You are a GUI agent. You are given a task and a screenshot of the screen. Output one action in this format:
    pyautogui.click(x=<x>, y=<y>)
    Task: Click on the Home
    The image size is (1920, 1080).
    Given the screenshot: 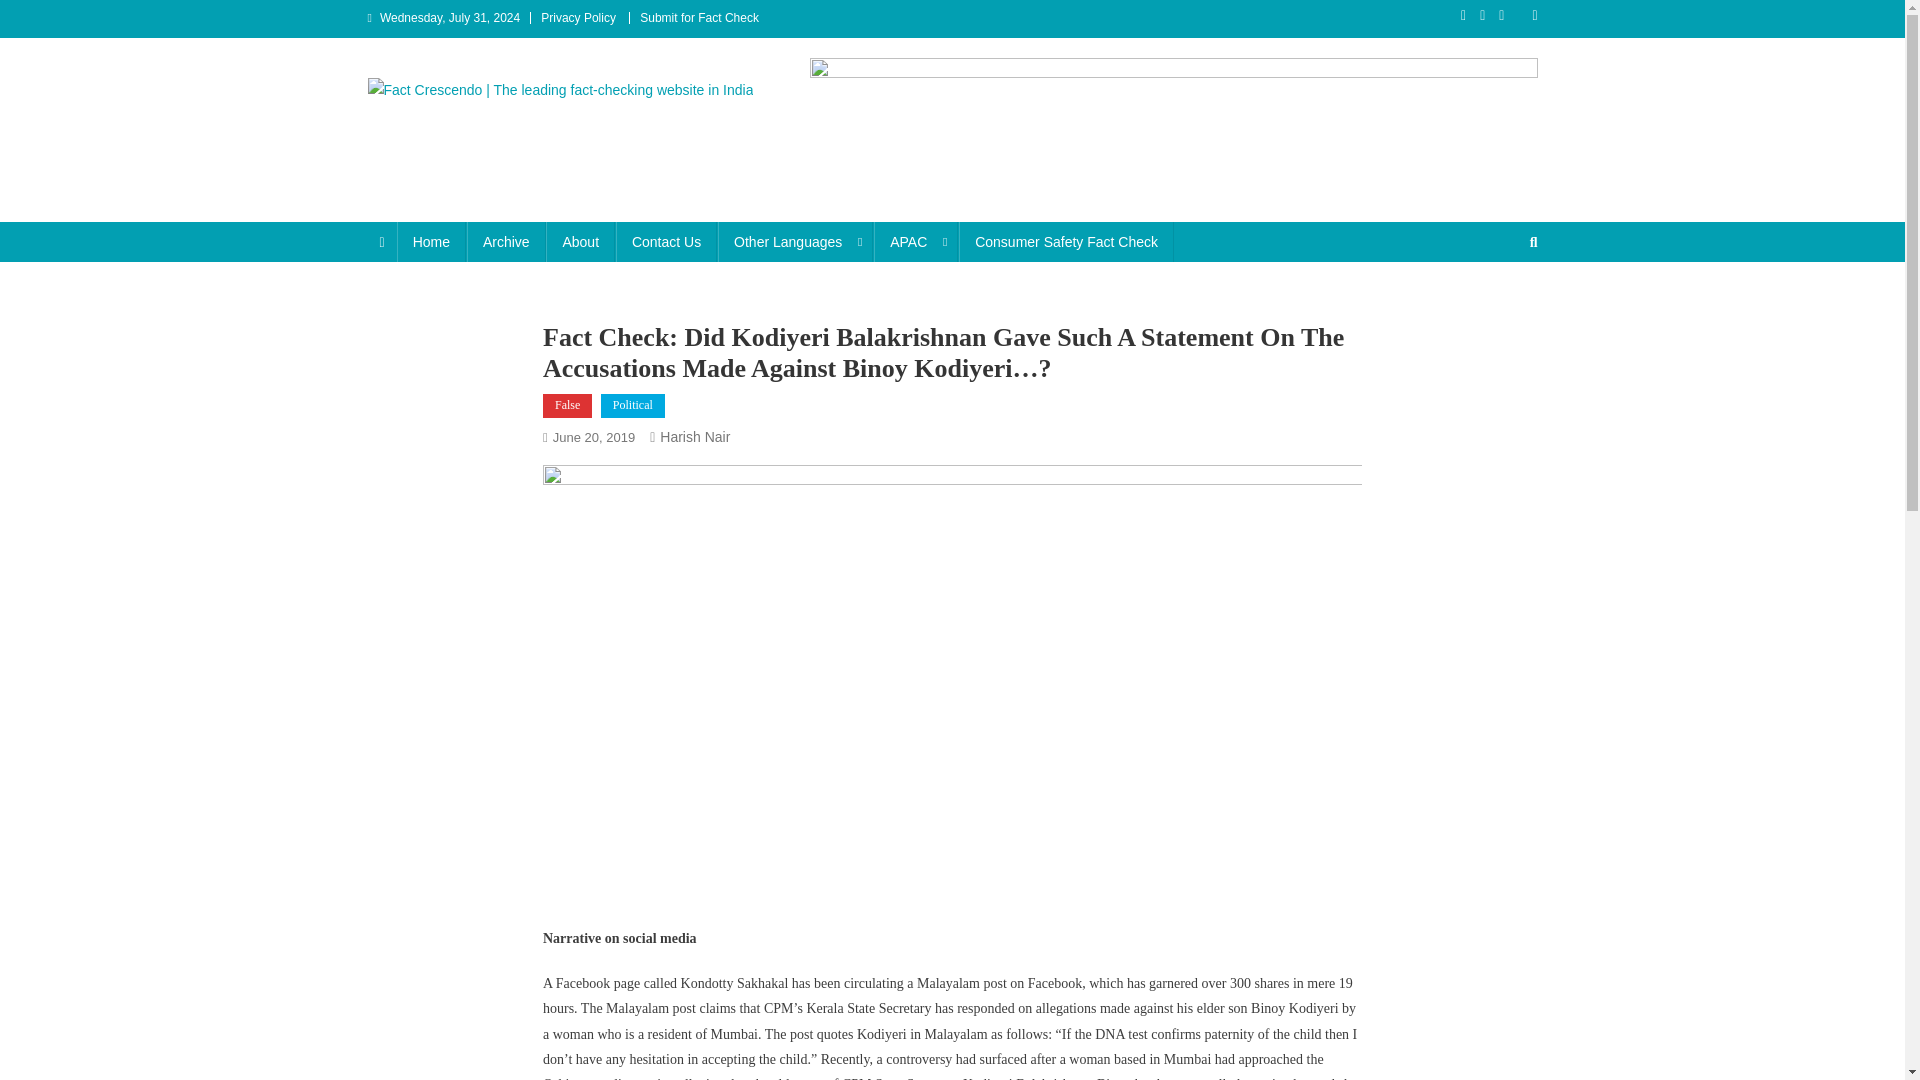 What is the action you would take?
    pyautogui.click(x=432, y=242)
    